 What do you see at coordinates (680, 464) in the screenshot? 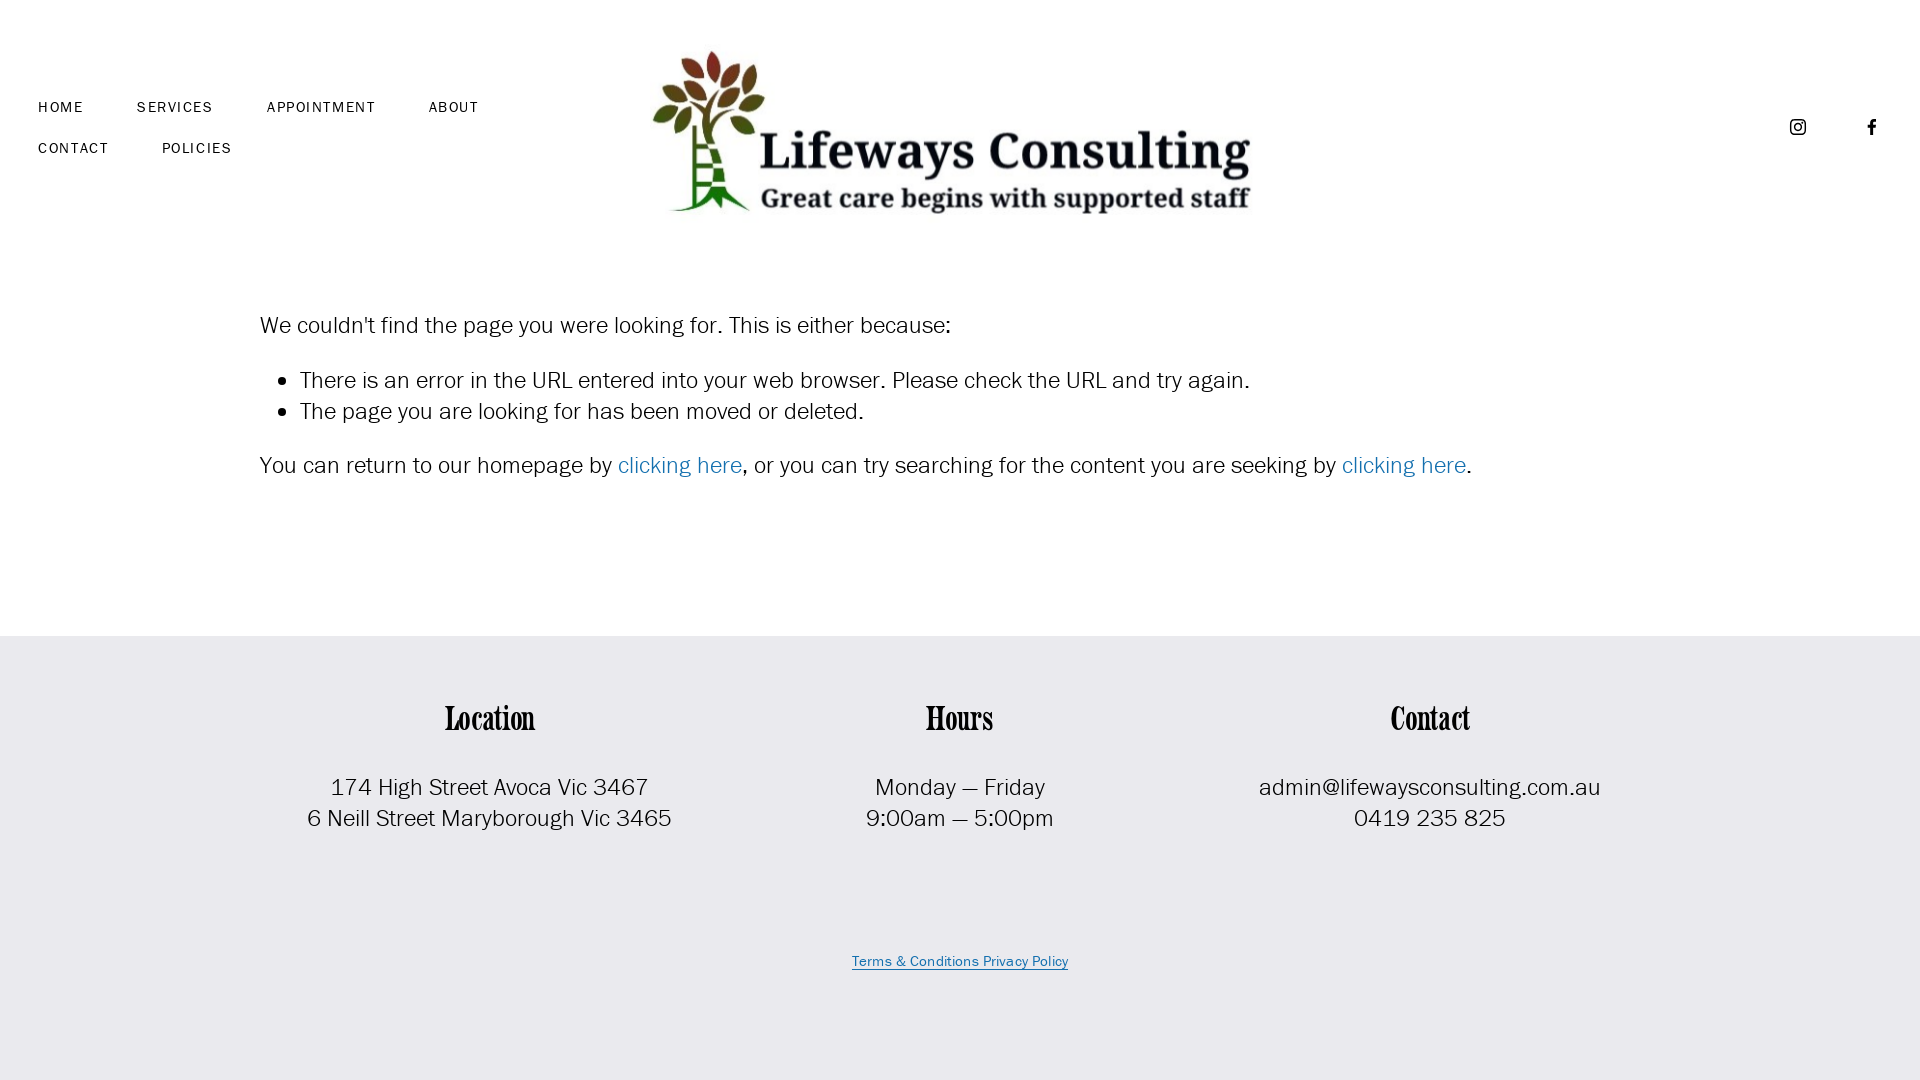
I see `clicking here` at bounding box center [680, 464].